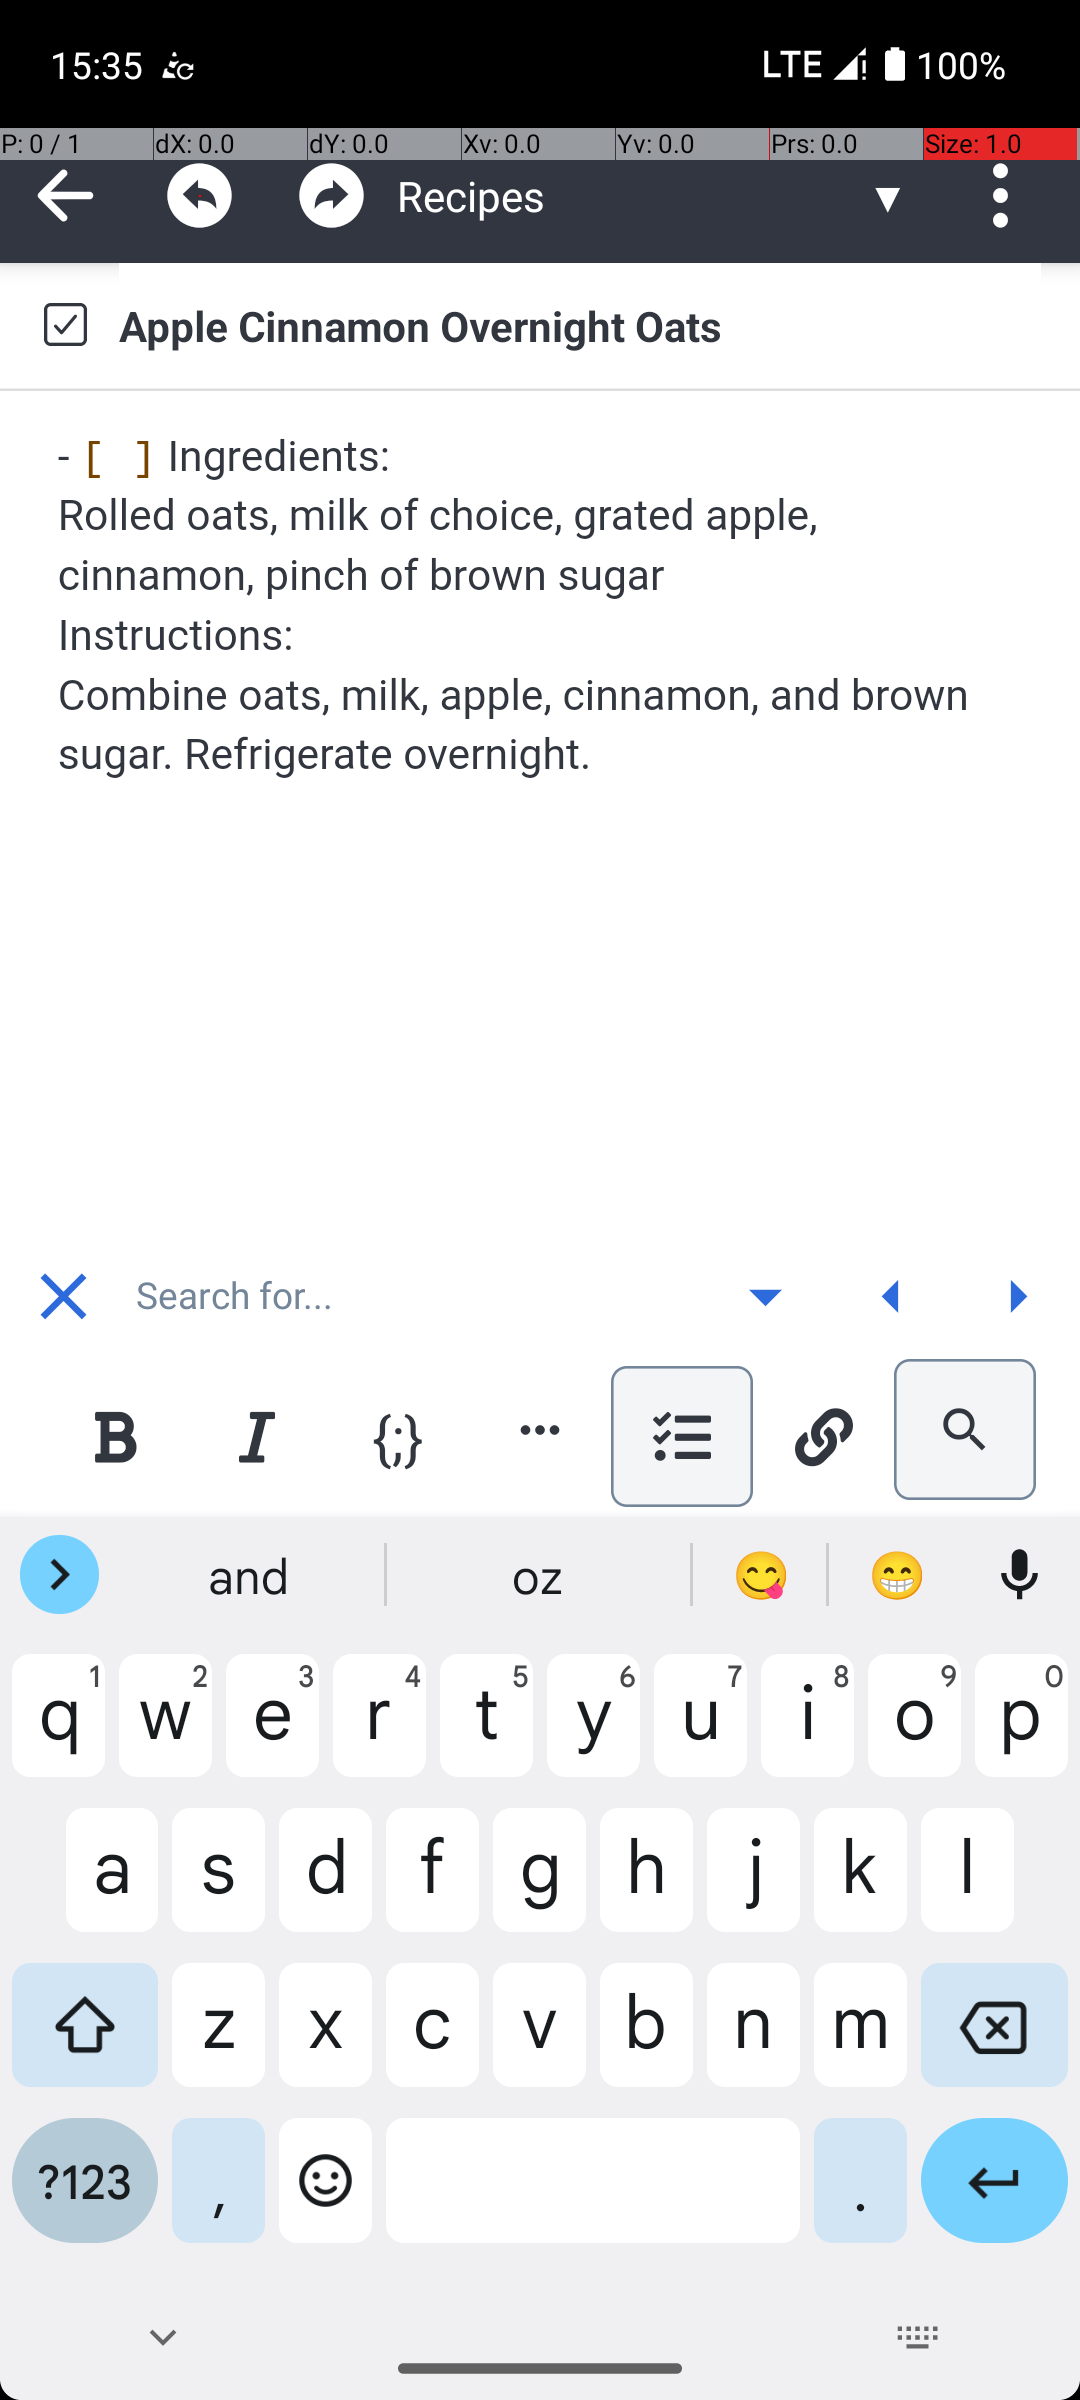 This screenshot has height=2400, width=1080. I want to click on Search for..., so click(414, 1296).